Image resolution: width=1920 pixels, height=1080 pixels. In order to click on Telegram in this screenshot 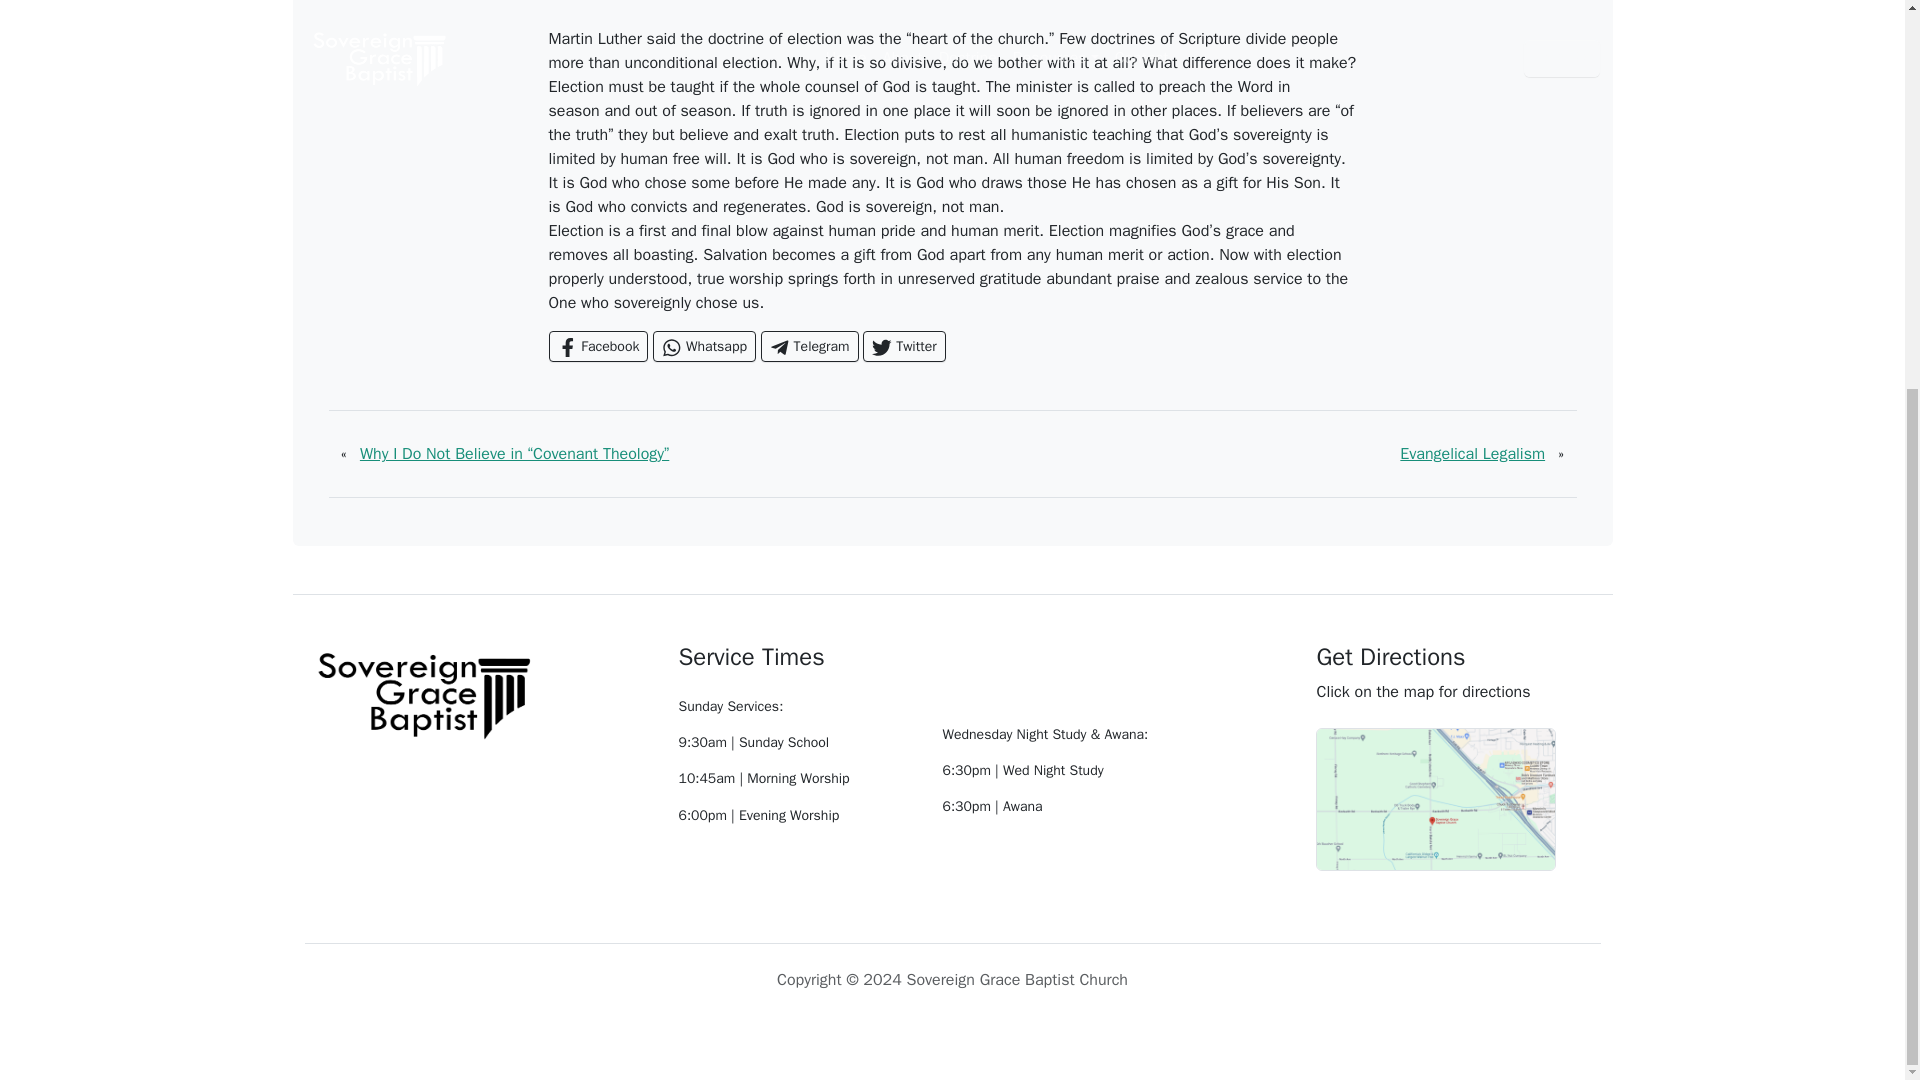, I will do `click(809, 346)`.